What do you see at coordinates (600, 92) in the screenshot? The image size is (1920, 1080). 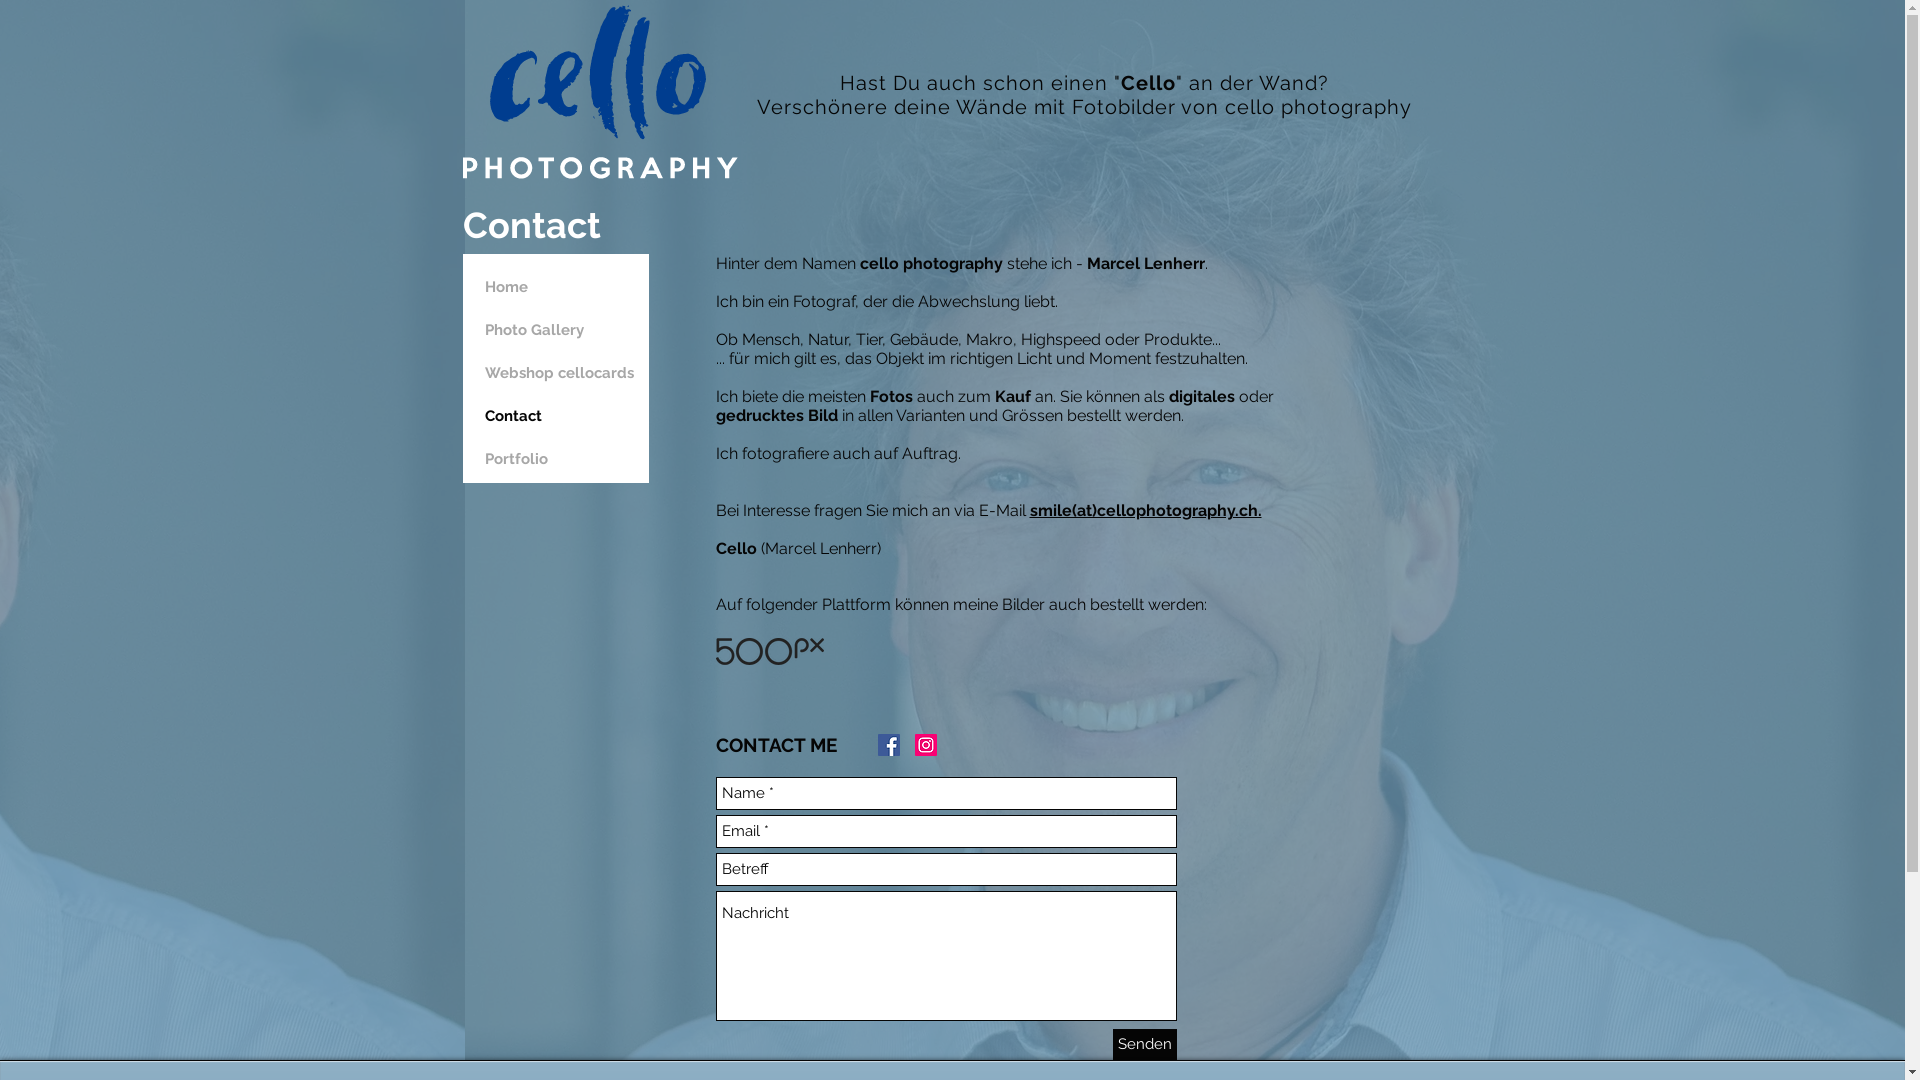 I see `Cello_Logo_def_neg.png` at bounding box center [600, 92].